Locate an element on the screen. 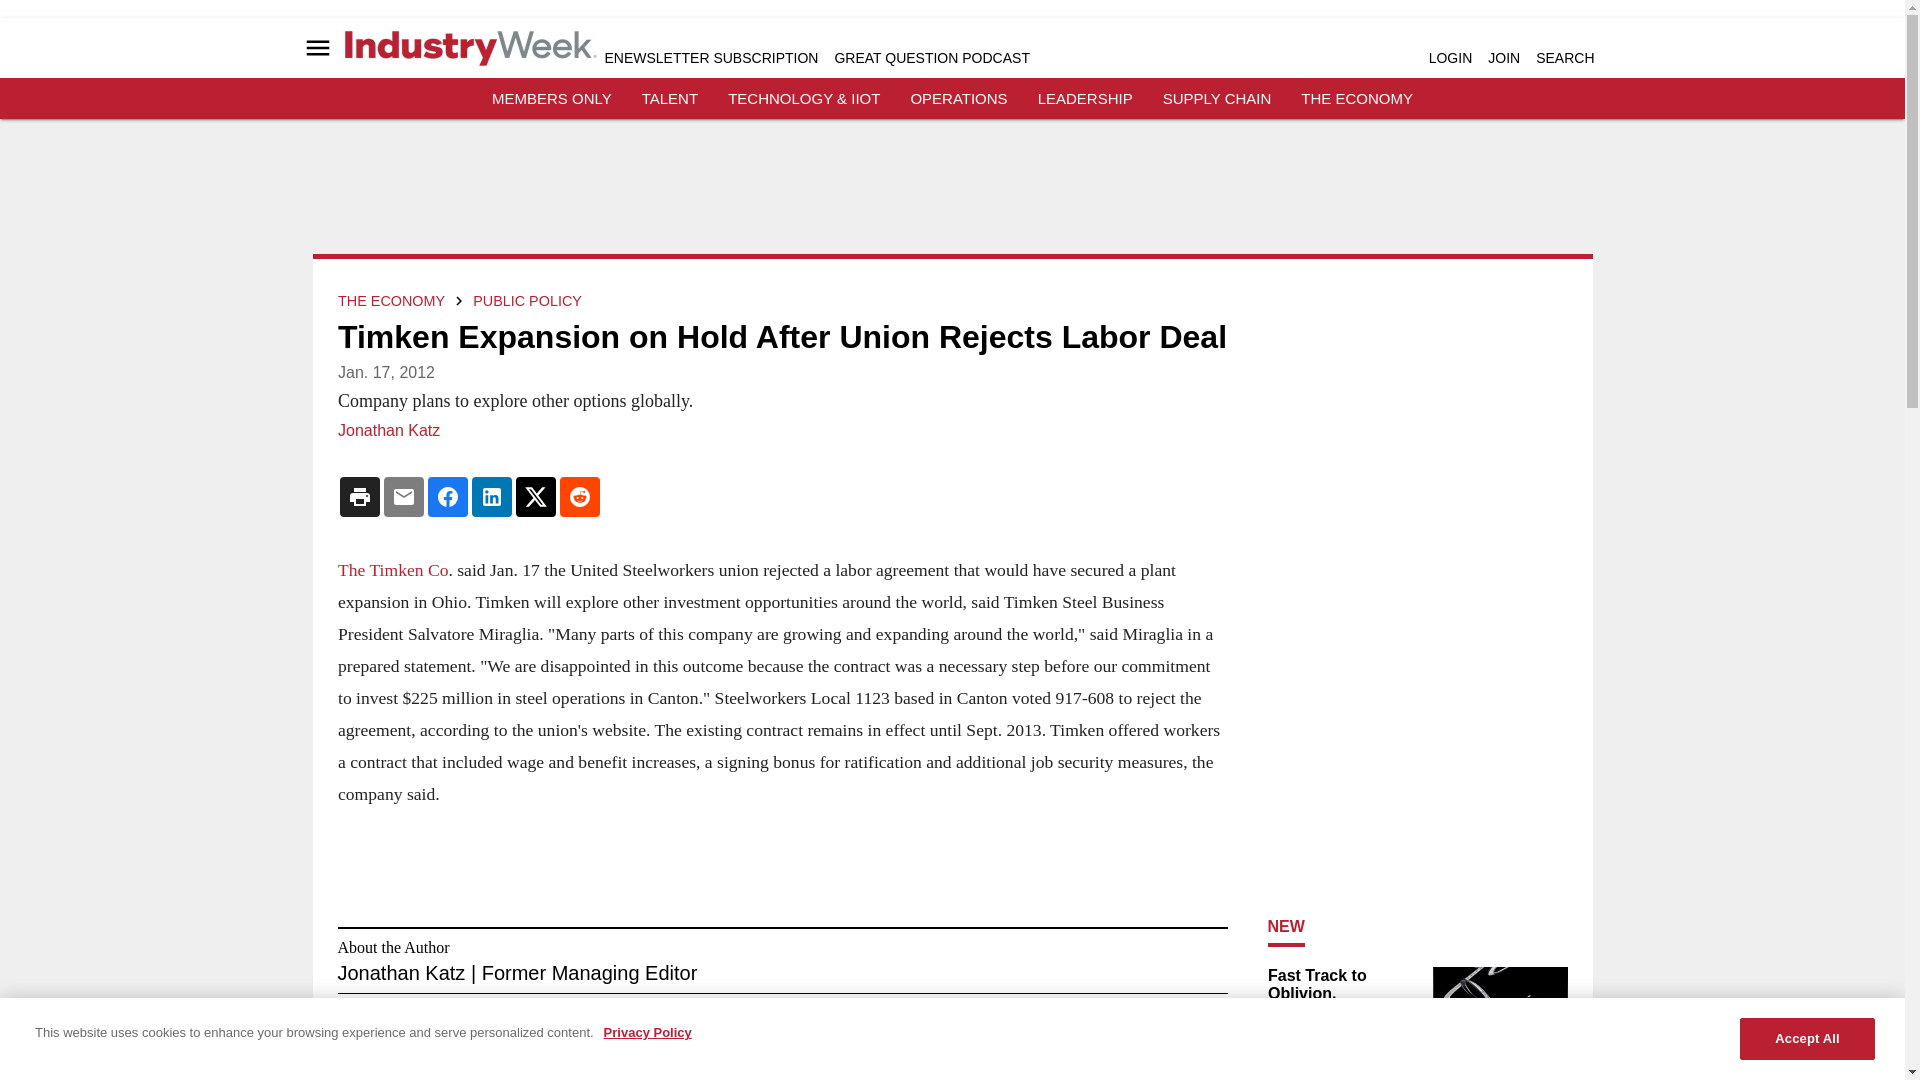 The width and height of the screenshot is (1920, 1080). OPERATIONS is located at coordinates (958, 98).